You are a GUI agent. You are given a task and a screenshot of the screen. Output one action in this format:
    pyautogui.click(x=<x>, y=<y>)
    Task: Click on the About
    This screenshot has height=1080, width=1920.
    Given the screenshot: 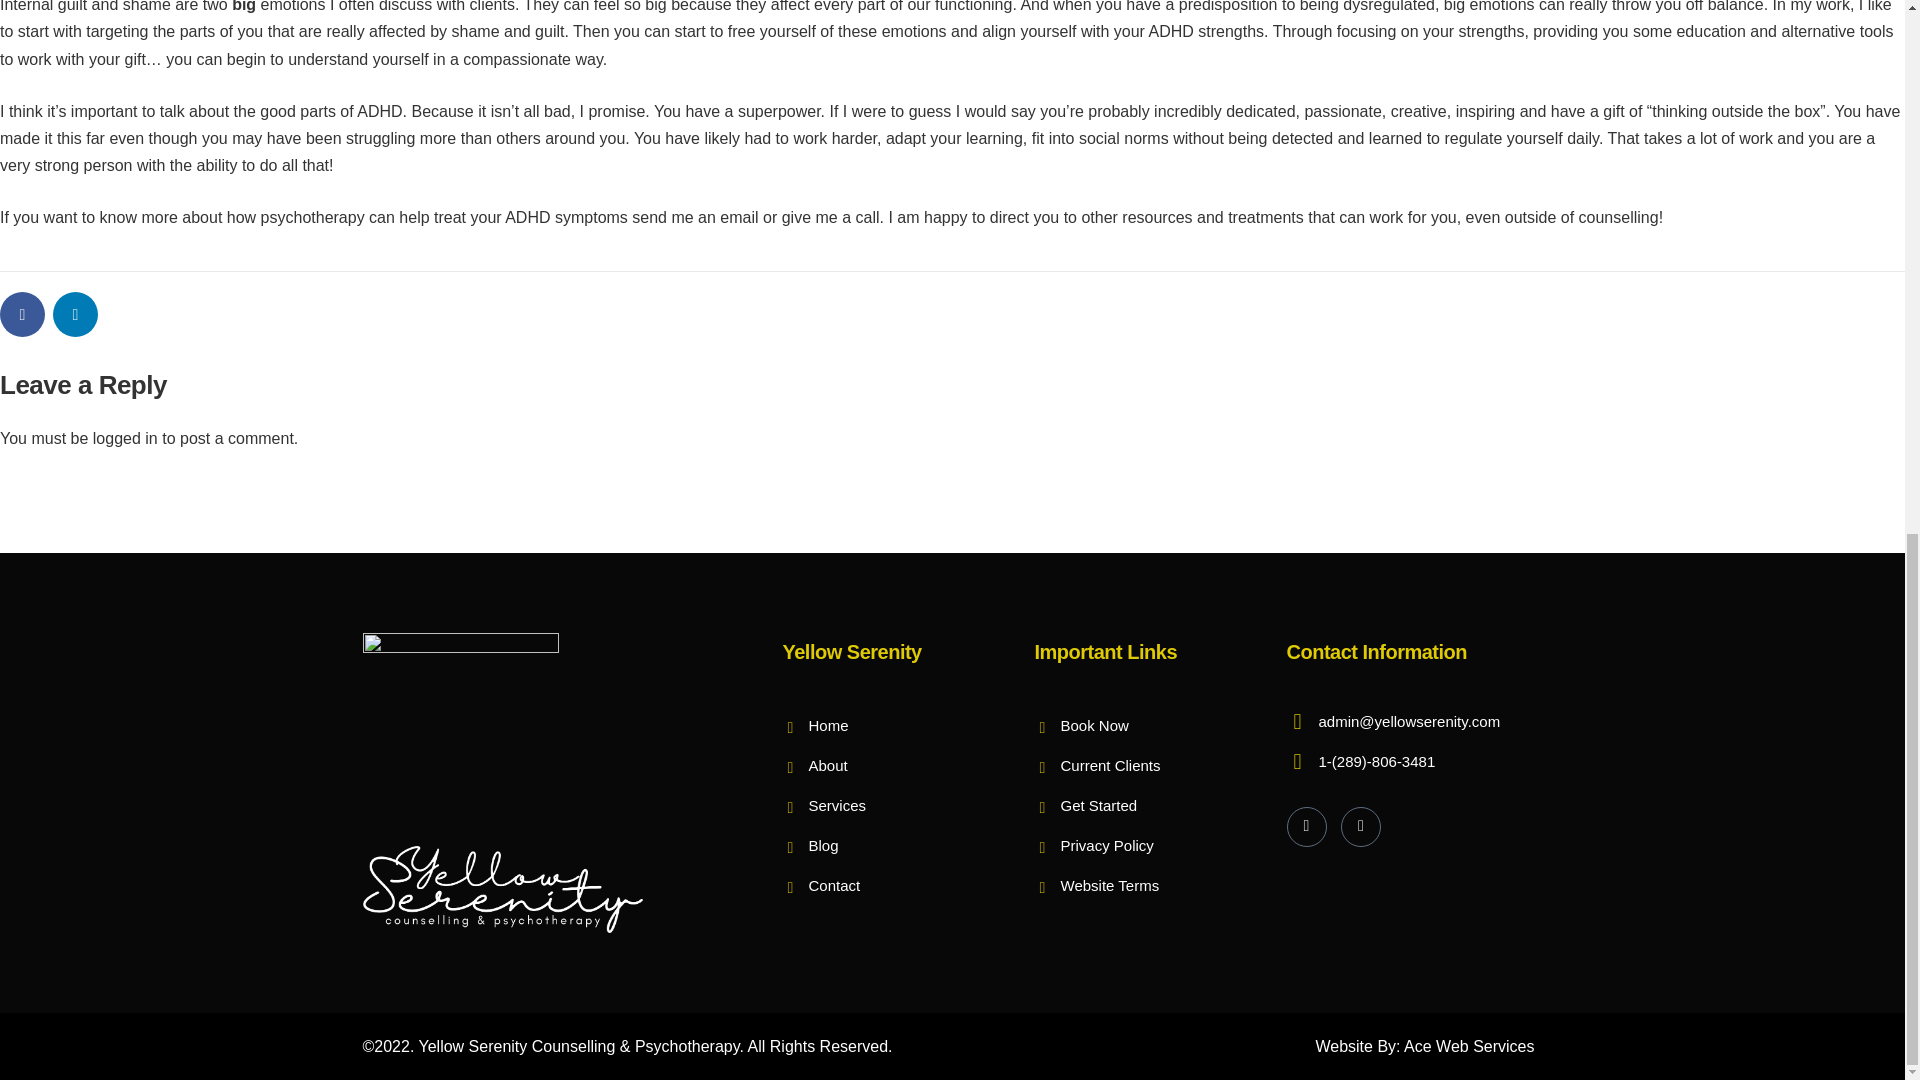 What is the action you would take?
    pyautogui.click(x=814, y=766)
    